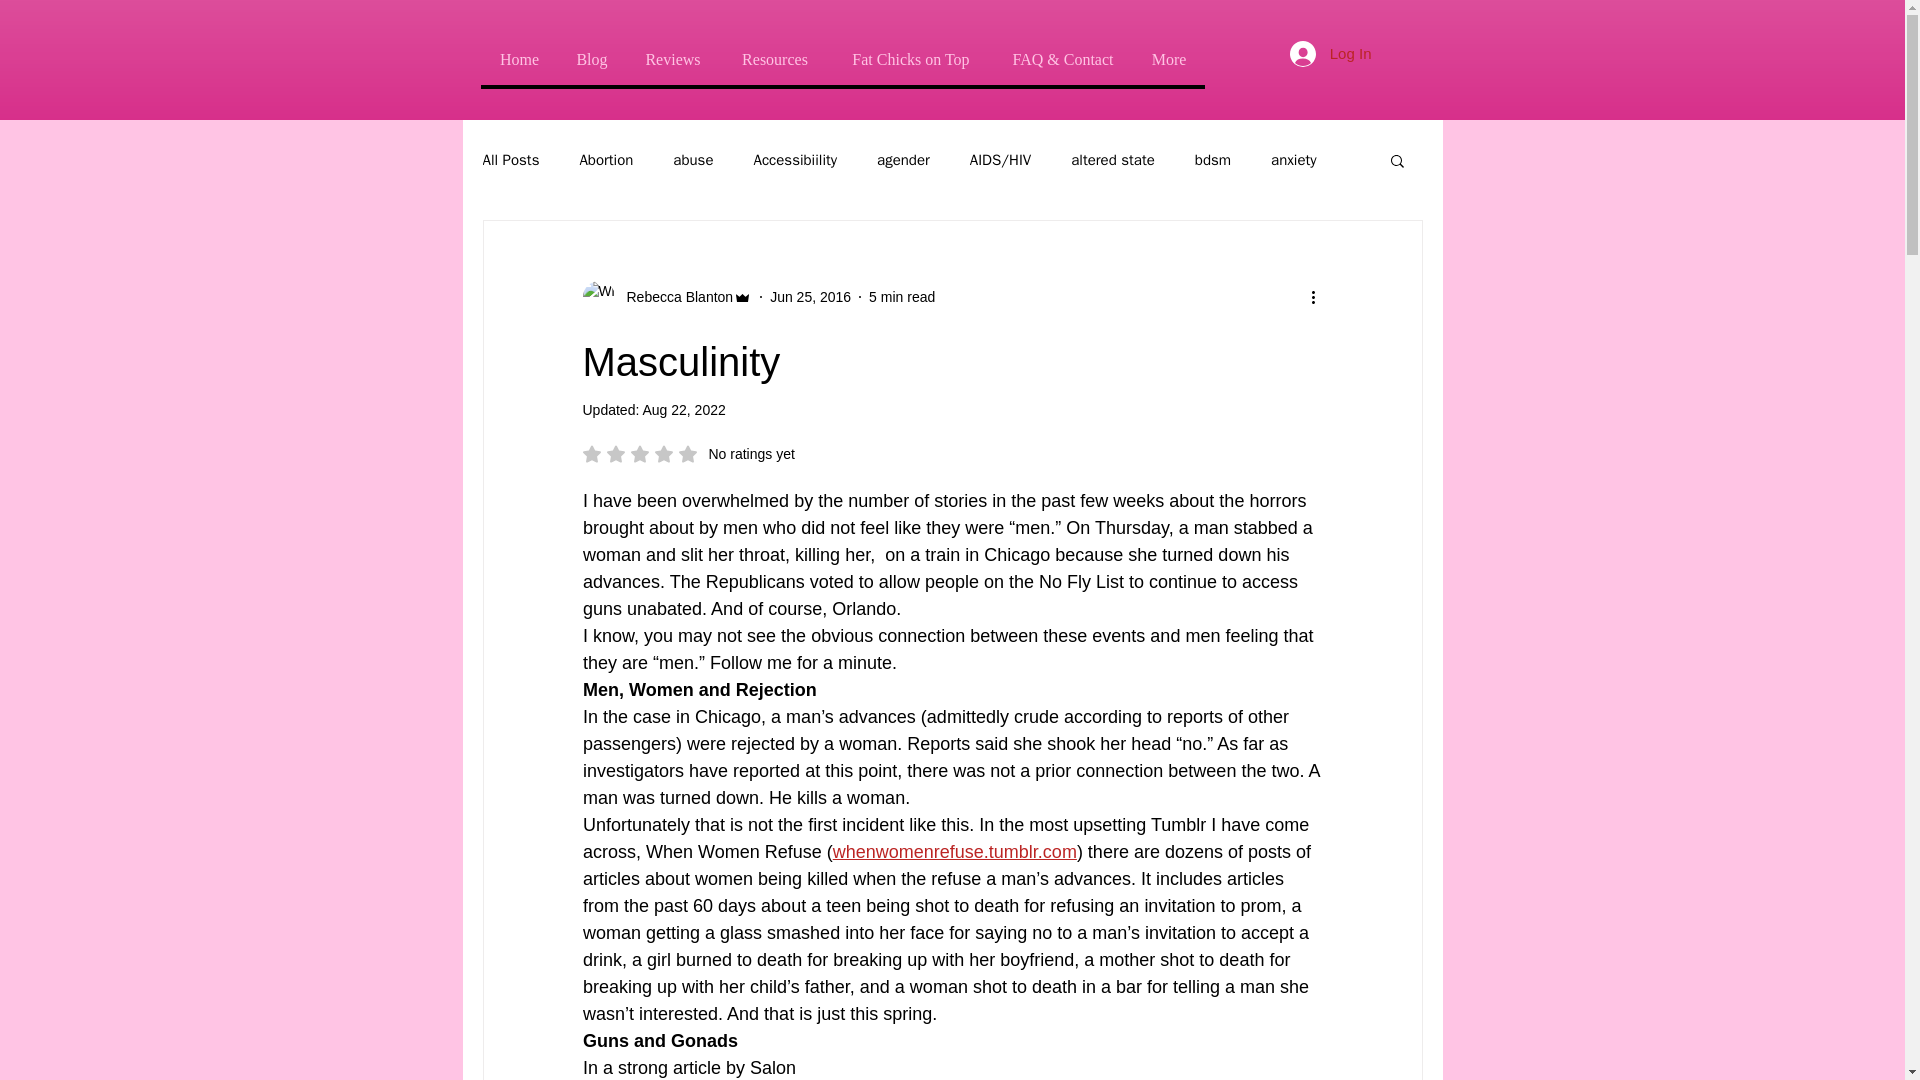  Describe the element at coordinates (1212, 159) in the screenshot. I see `bdsm` at that location.